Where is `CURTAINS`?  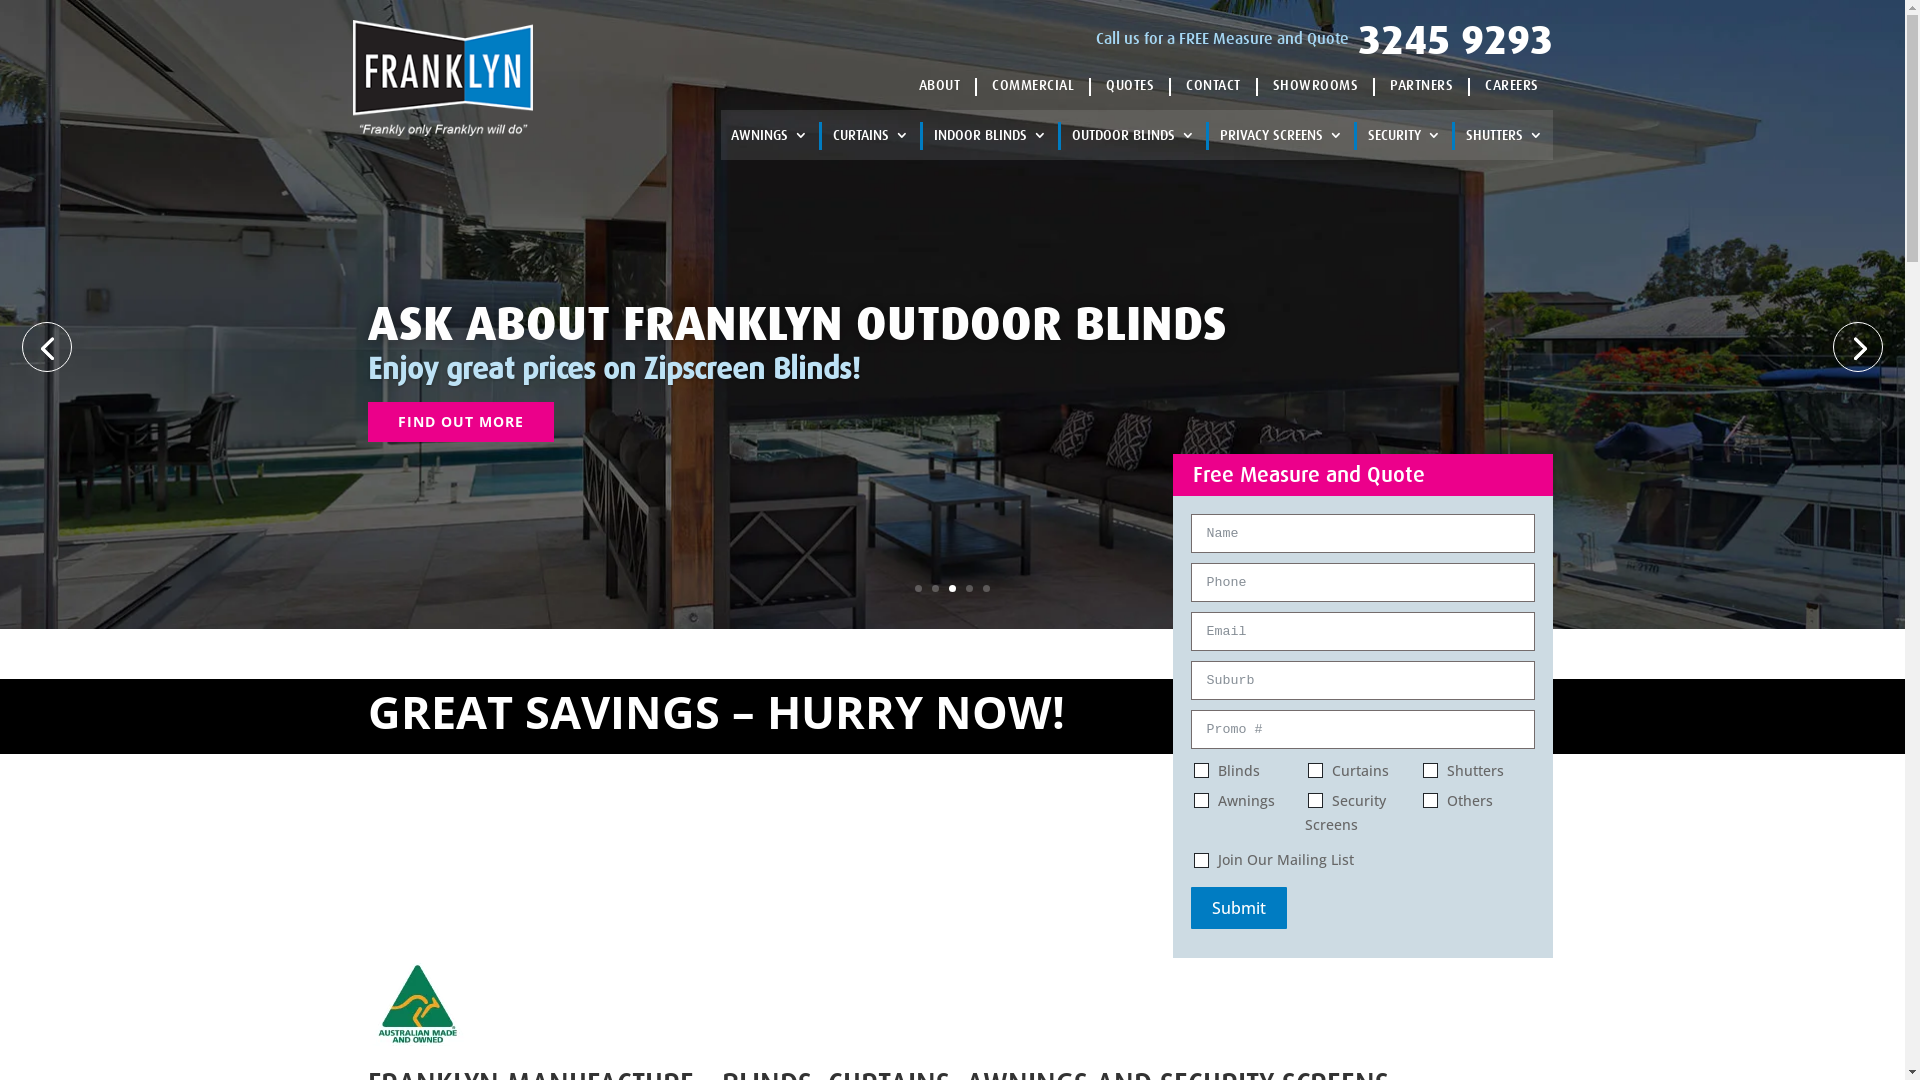
CURTAINS is located at coordinates (870, 139).